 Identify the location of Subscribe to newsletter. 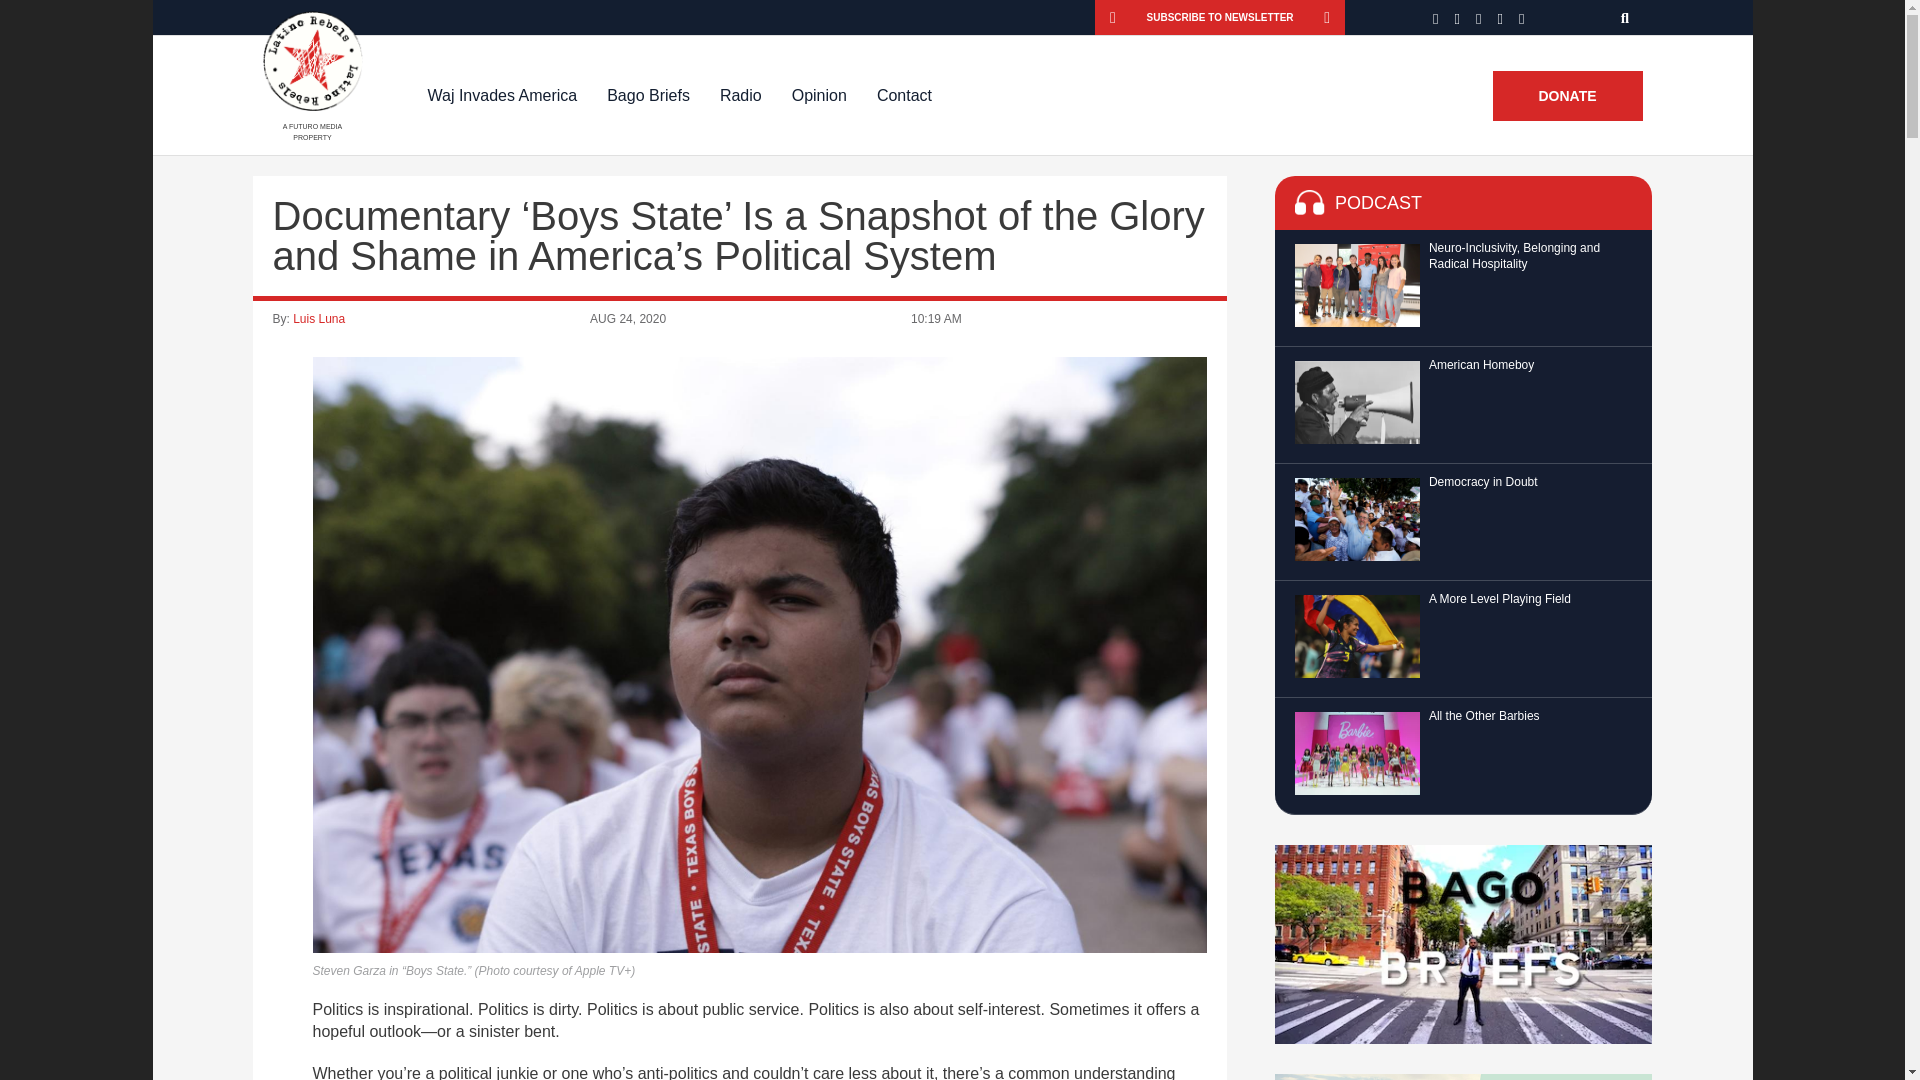
(1220, 17).